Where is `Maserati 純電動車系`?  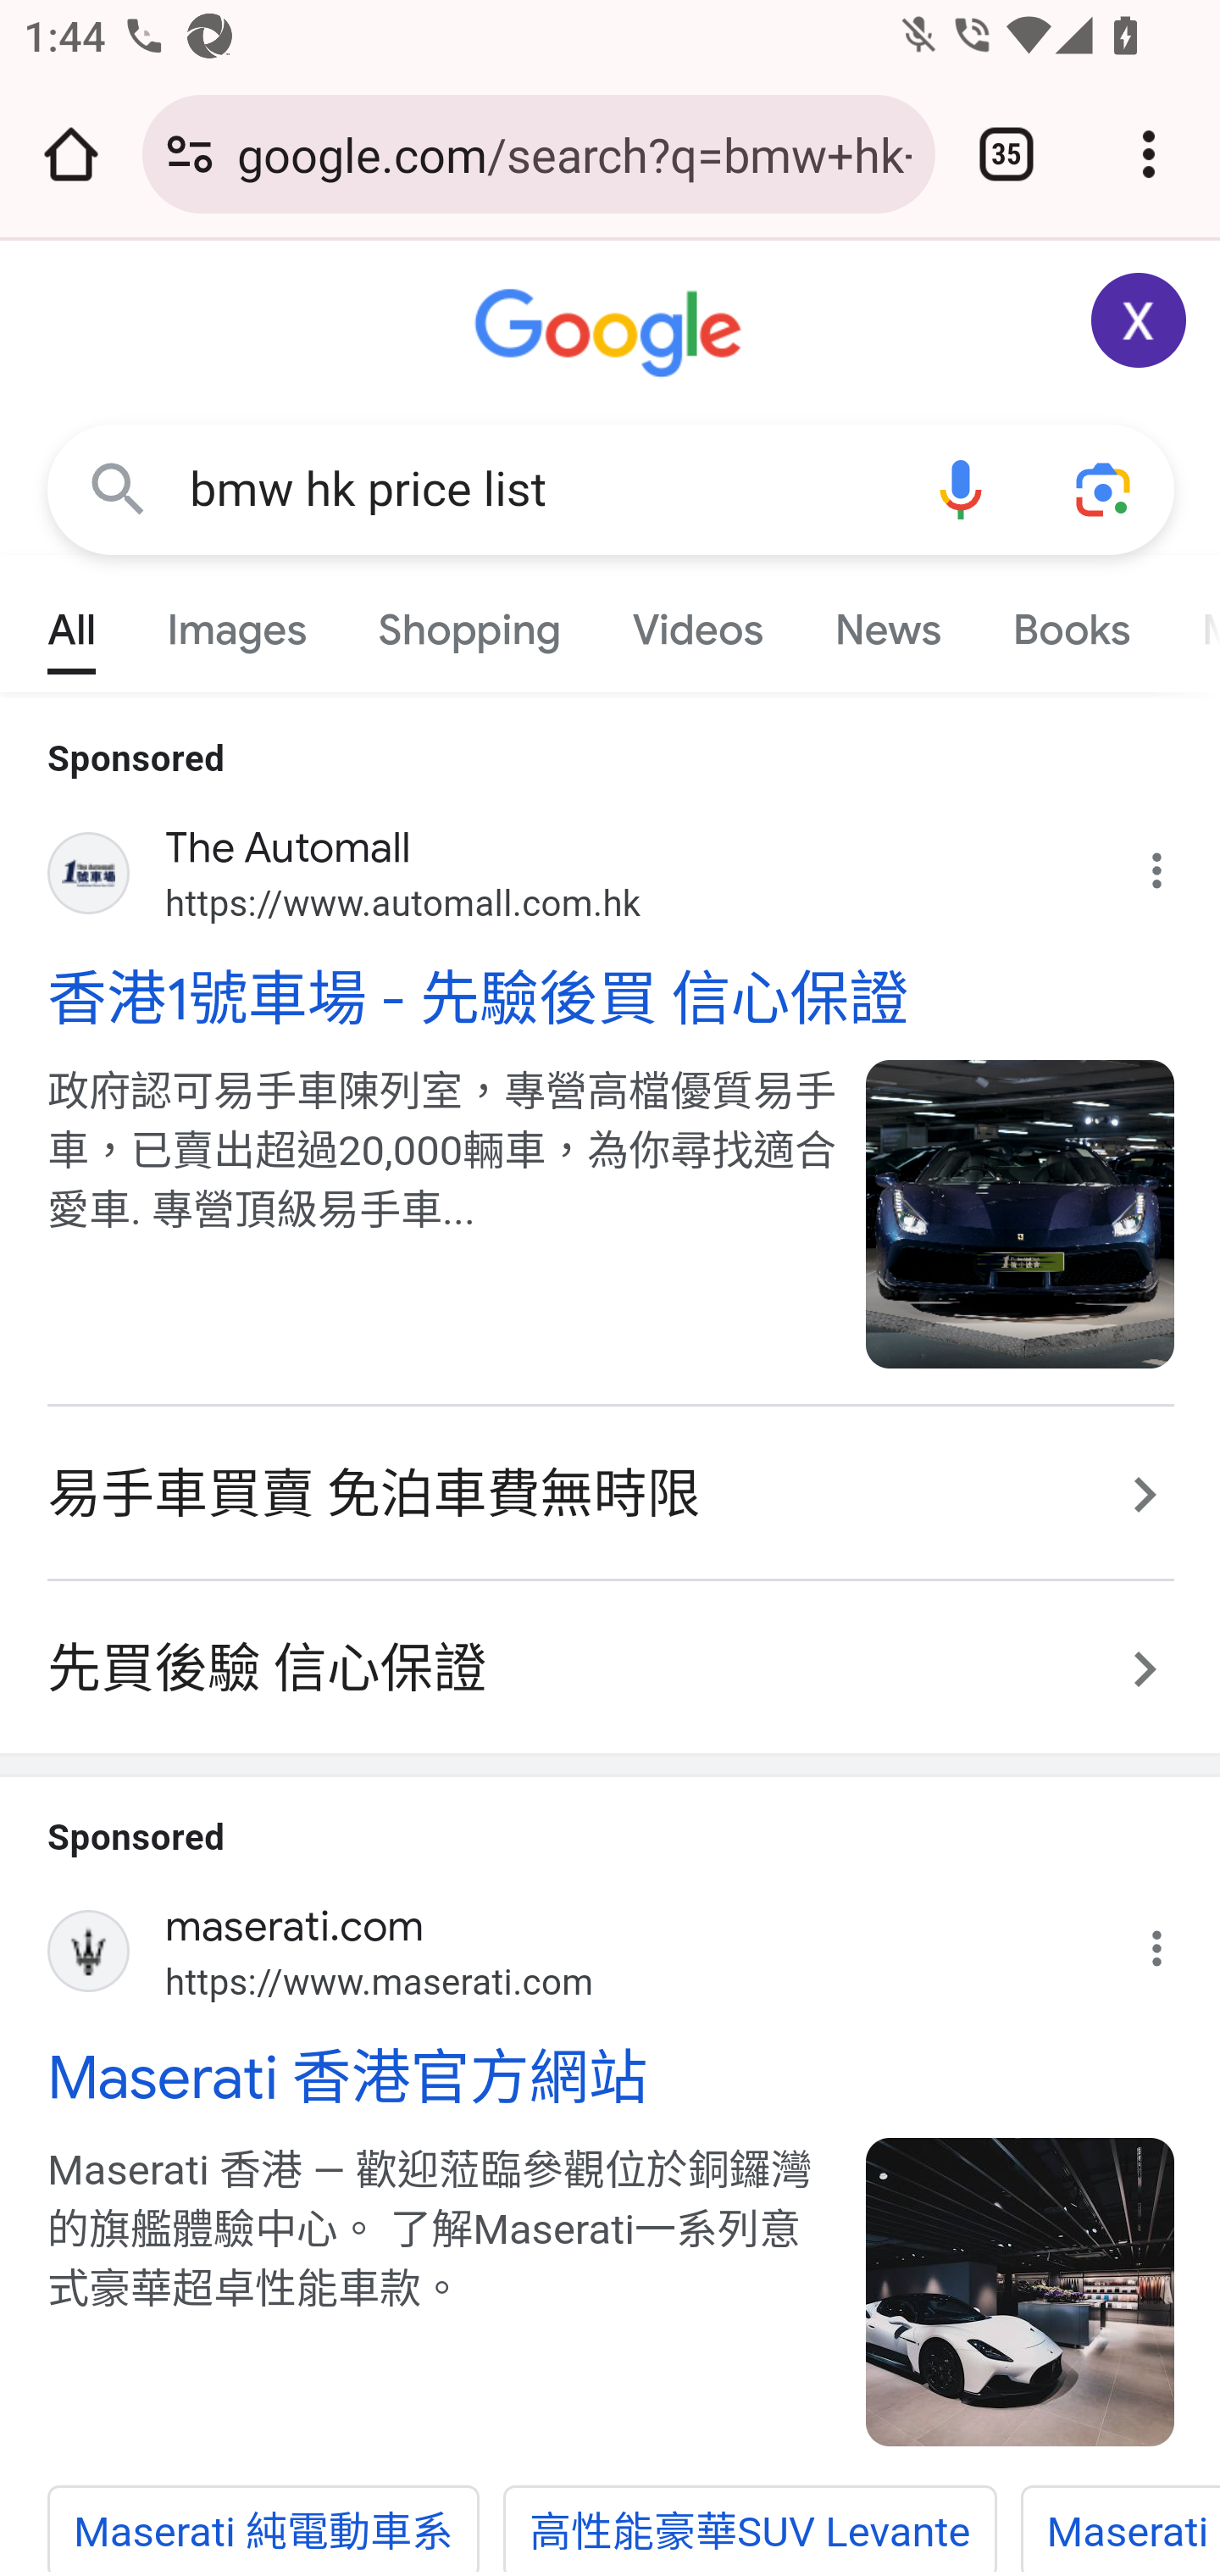 Maserati 純電動車系 is located at coordinates (264, 2529).